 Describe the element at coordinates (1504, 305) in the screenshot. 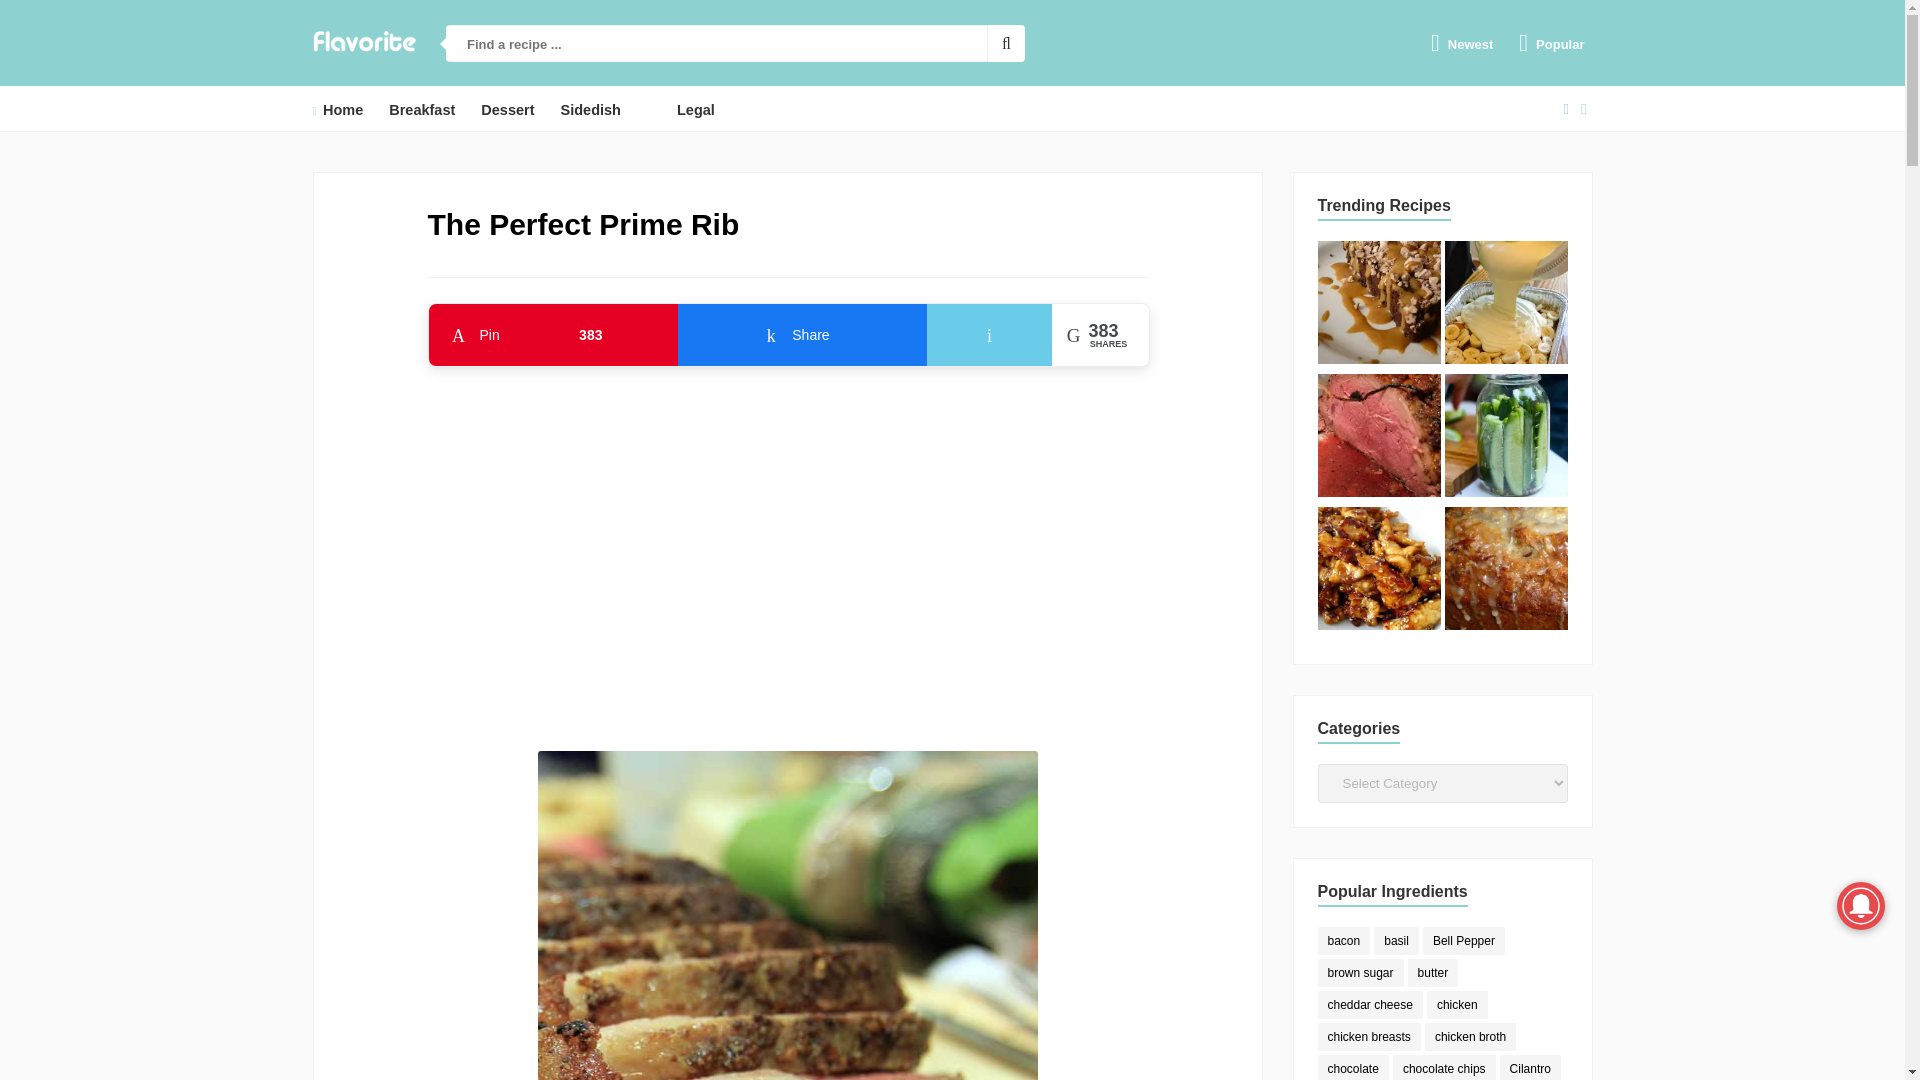

I see `Poor Mans Prime Rib` at that location.